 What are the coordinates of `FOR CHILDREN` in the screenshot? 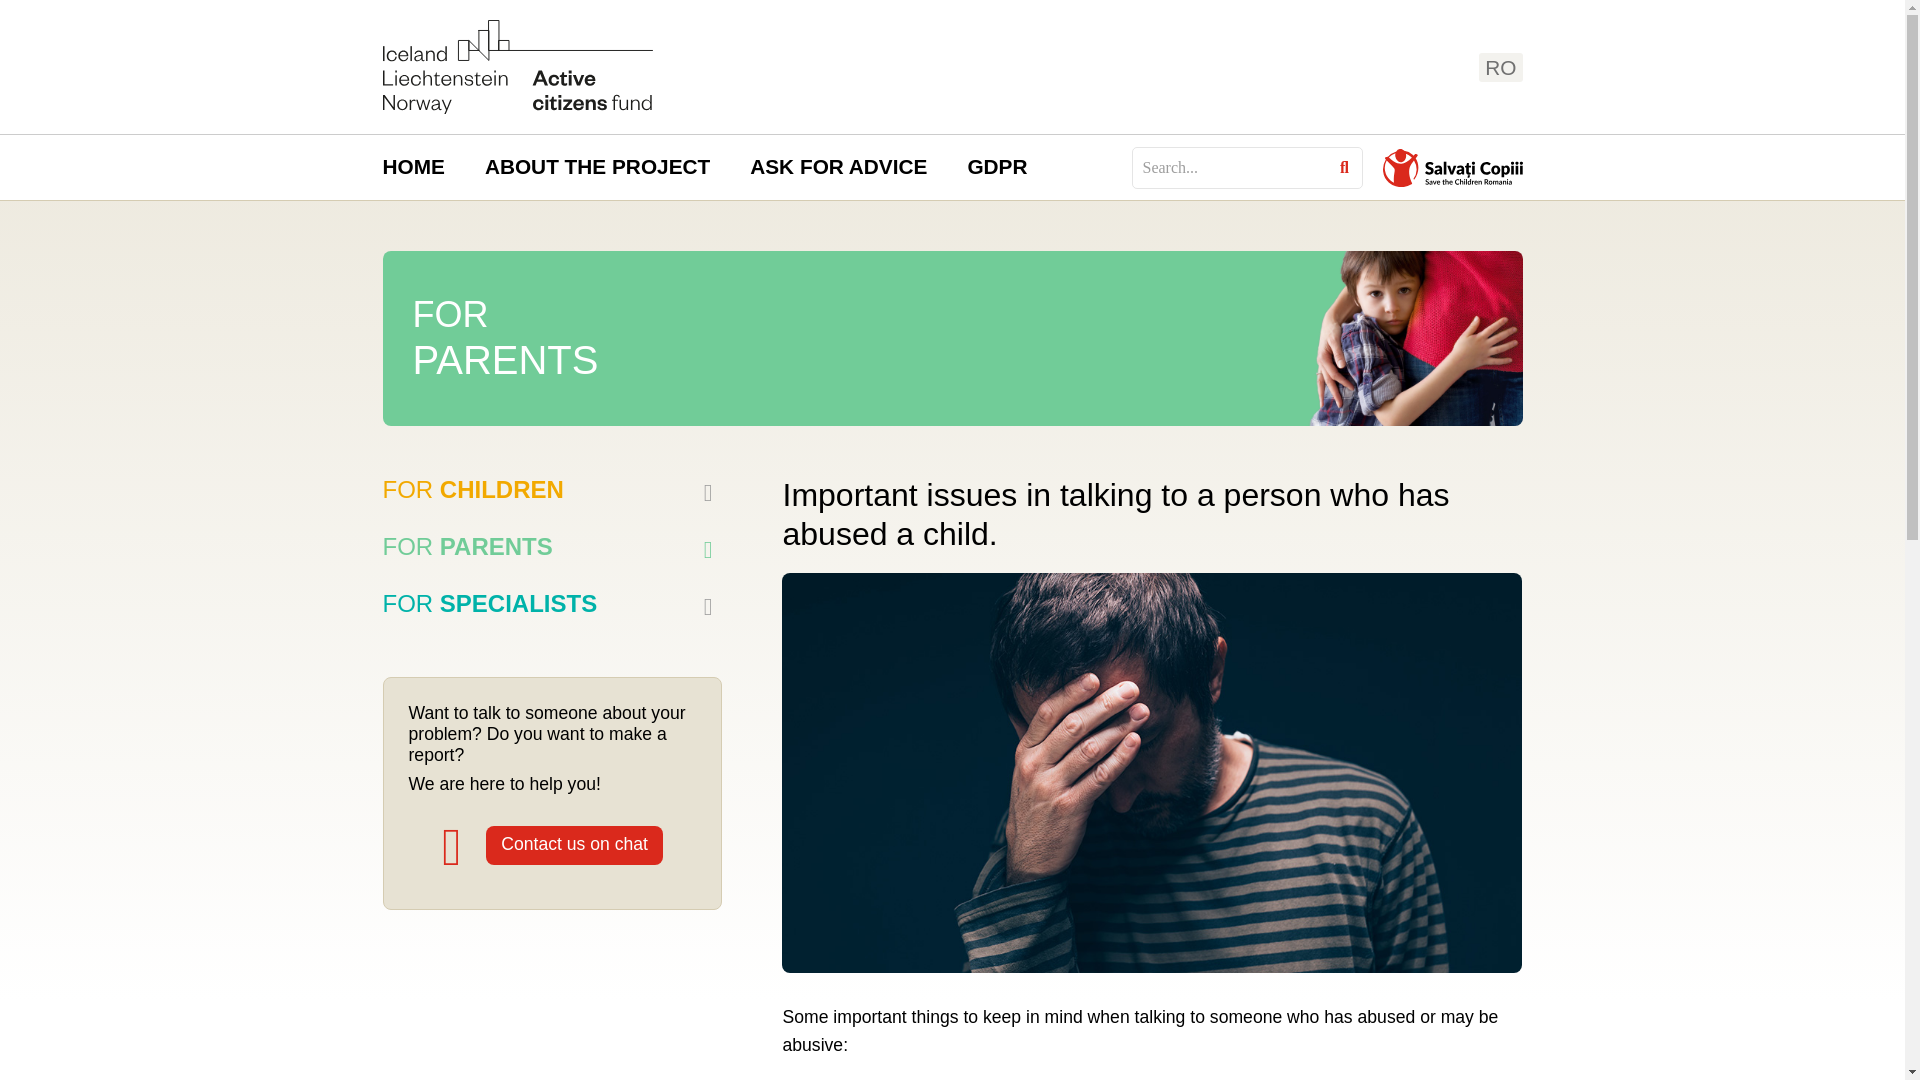 It's located at (472, 490).